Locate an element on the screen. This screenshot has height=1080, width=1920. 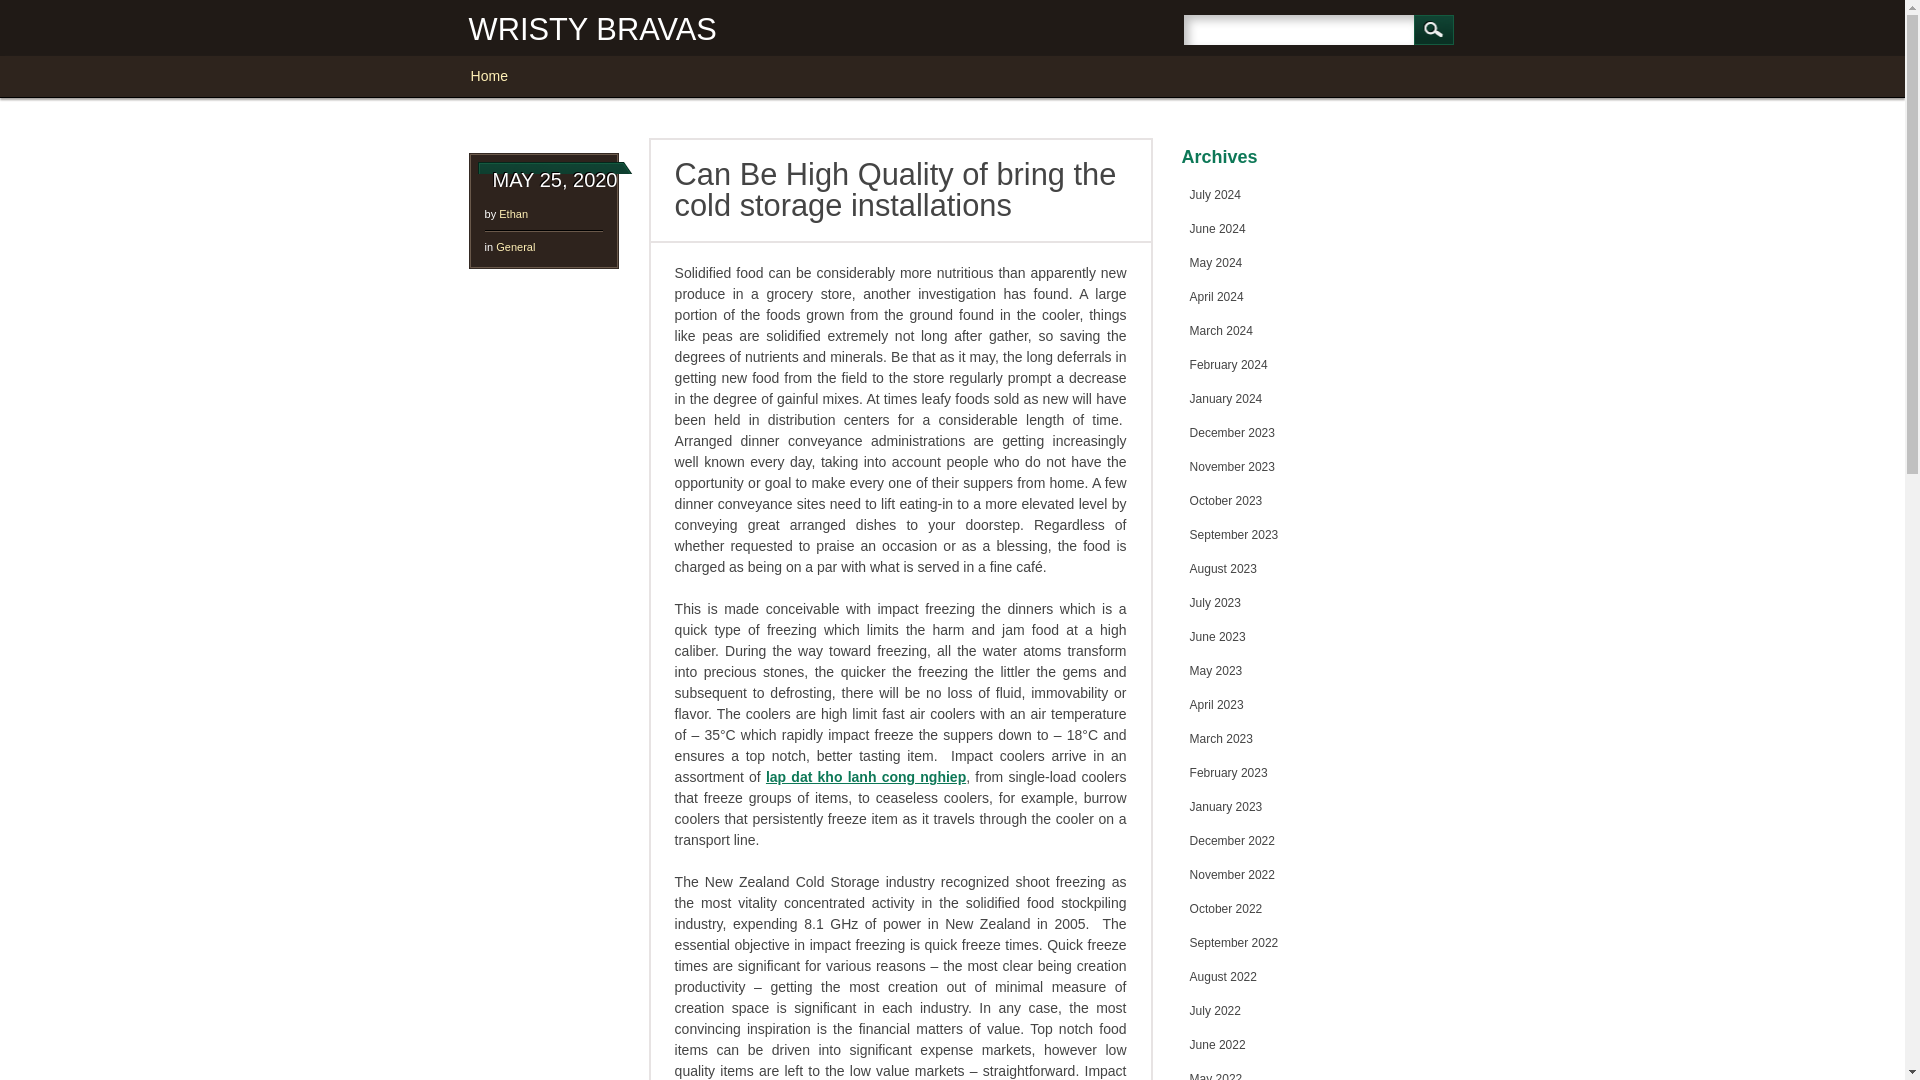
August 2022 is located at coordinates (1224, 976).